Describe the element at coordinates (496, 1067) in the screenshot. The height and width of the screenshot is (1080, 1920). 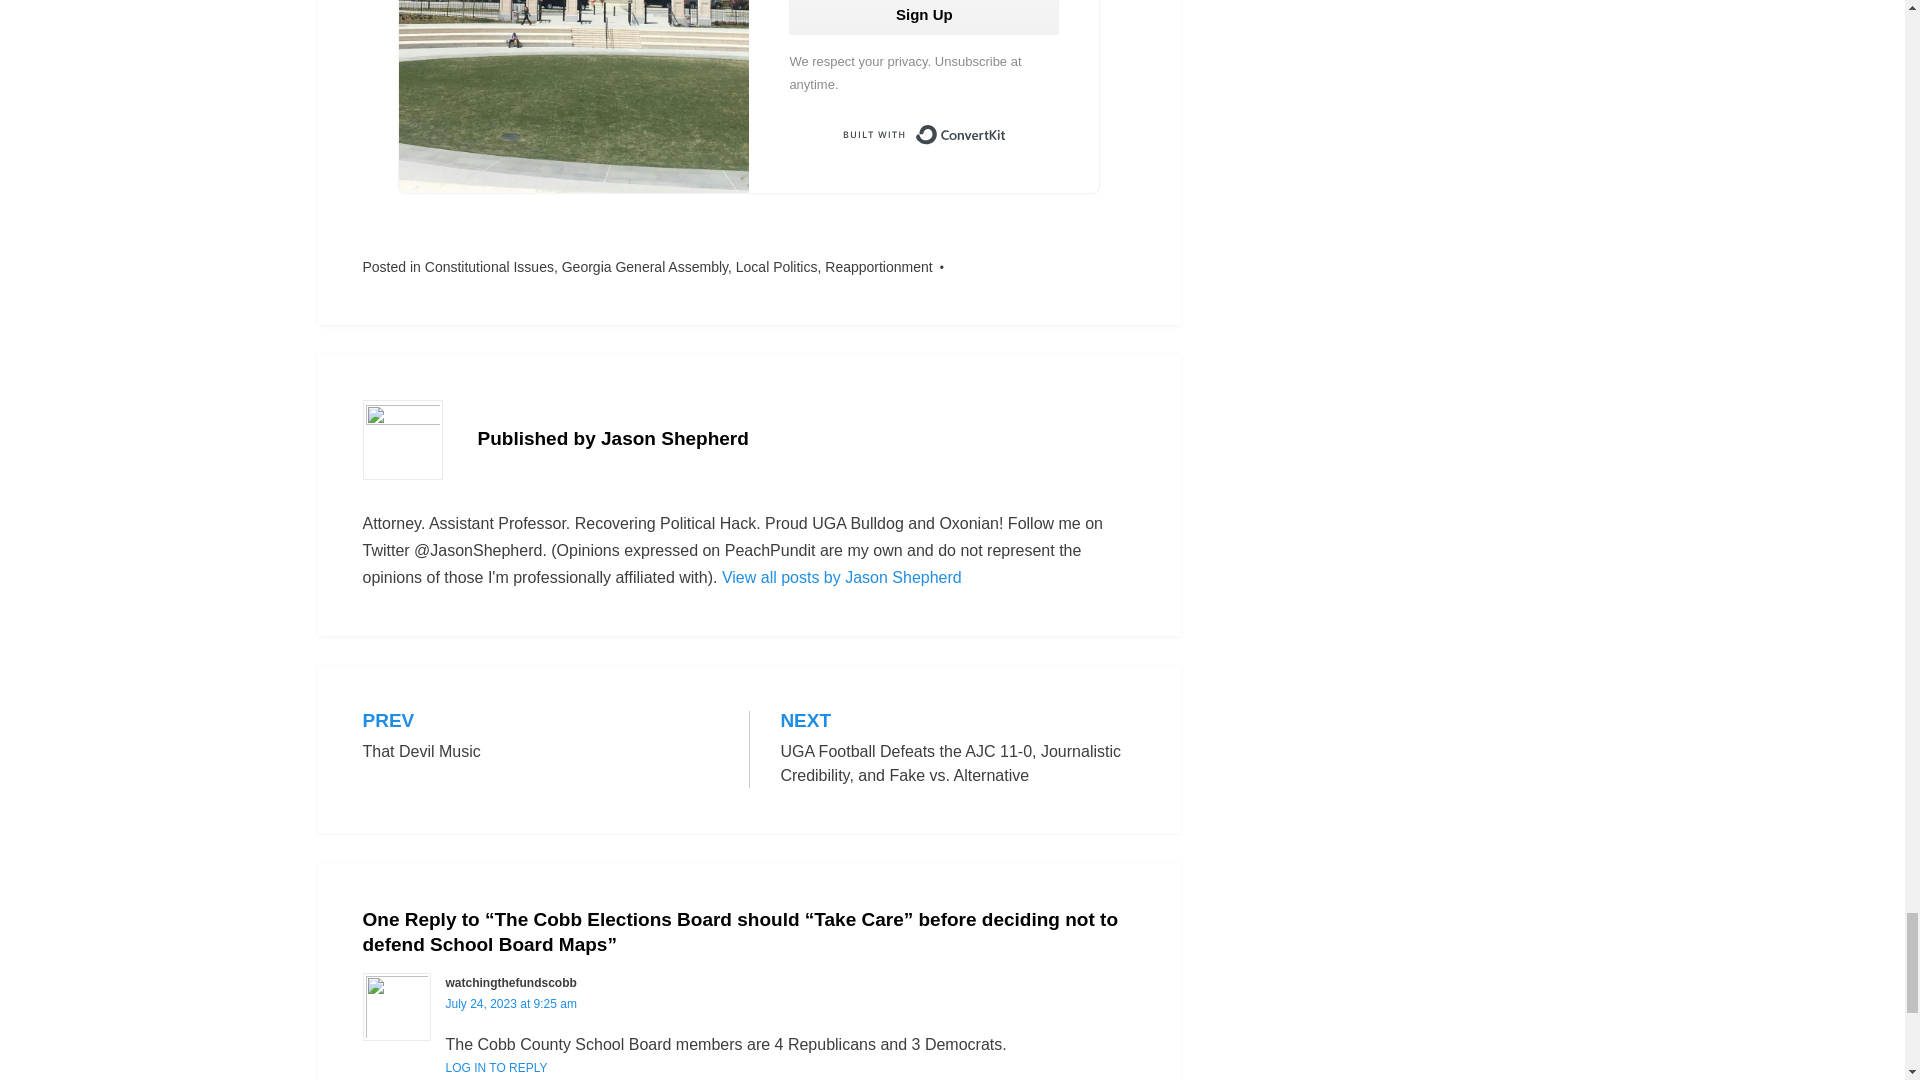
I see `LOG IN TO REPLY` at that location.